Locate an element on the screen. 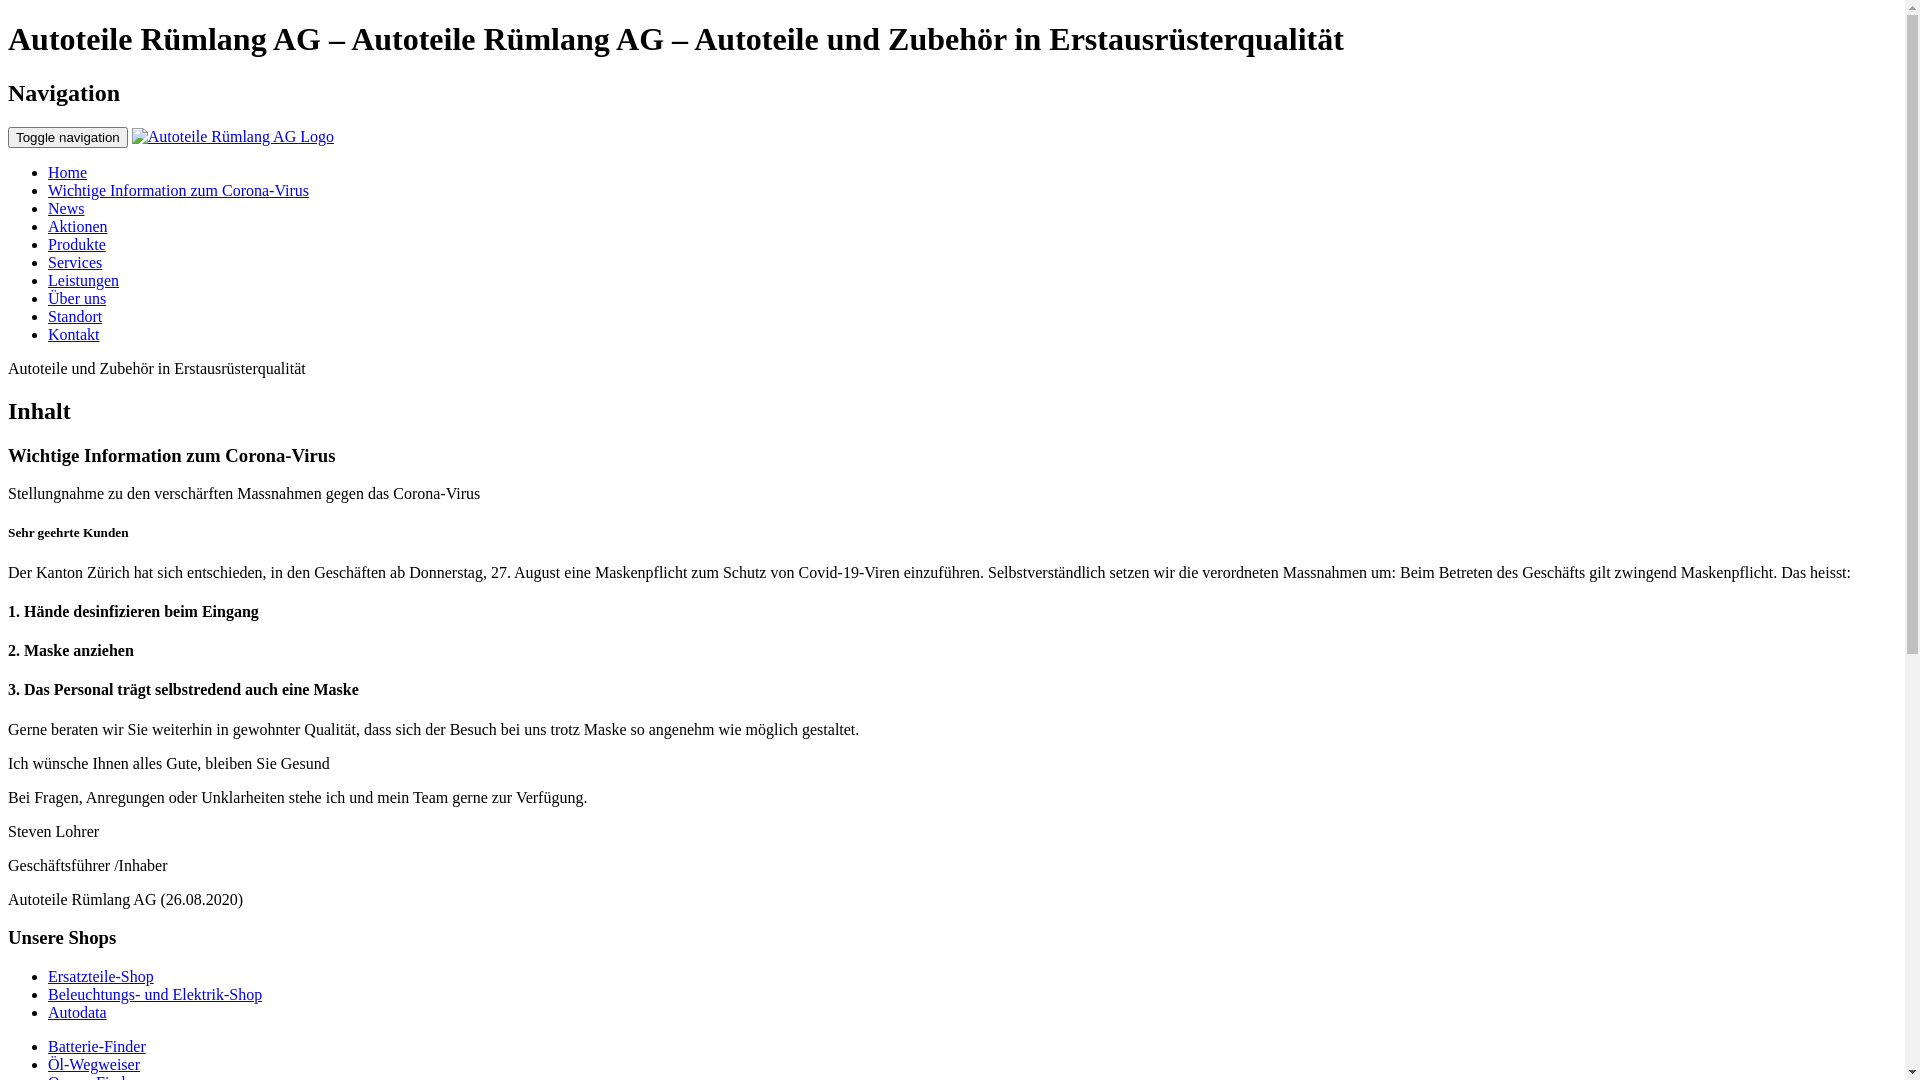  Autodata is located at coordinates (78, 1012).